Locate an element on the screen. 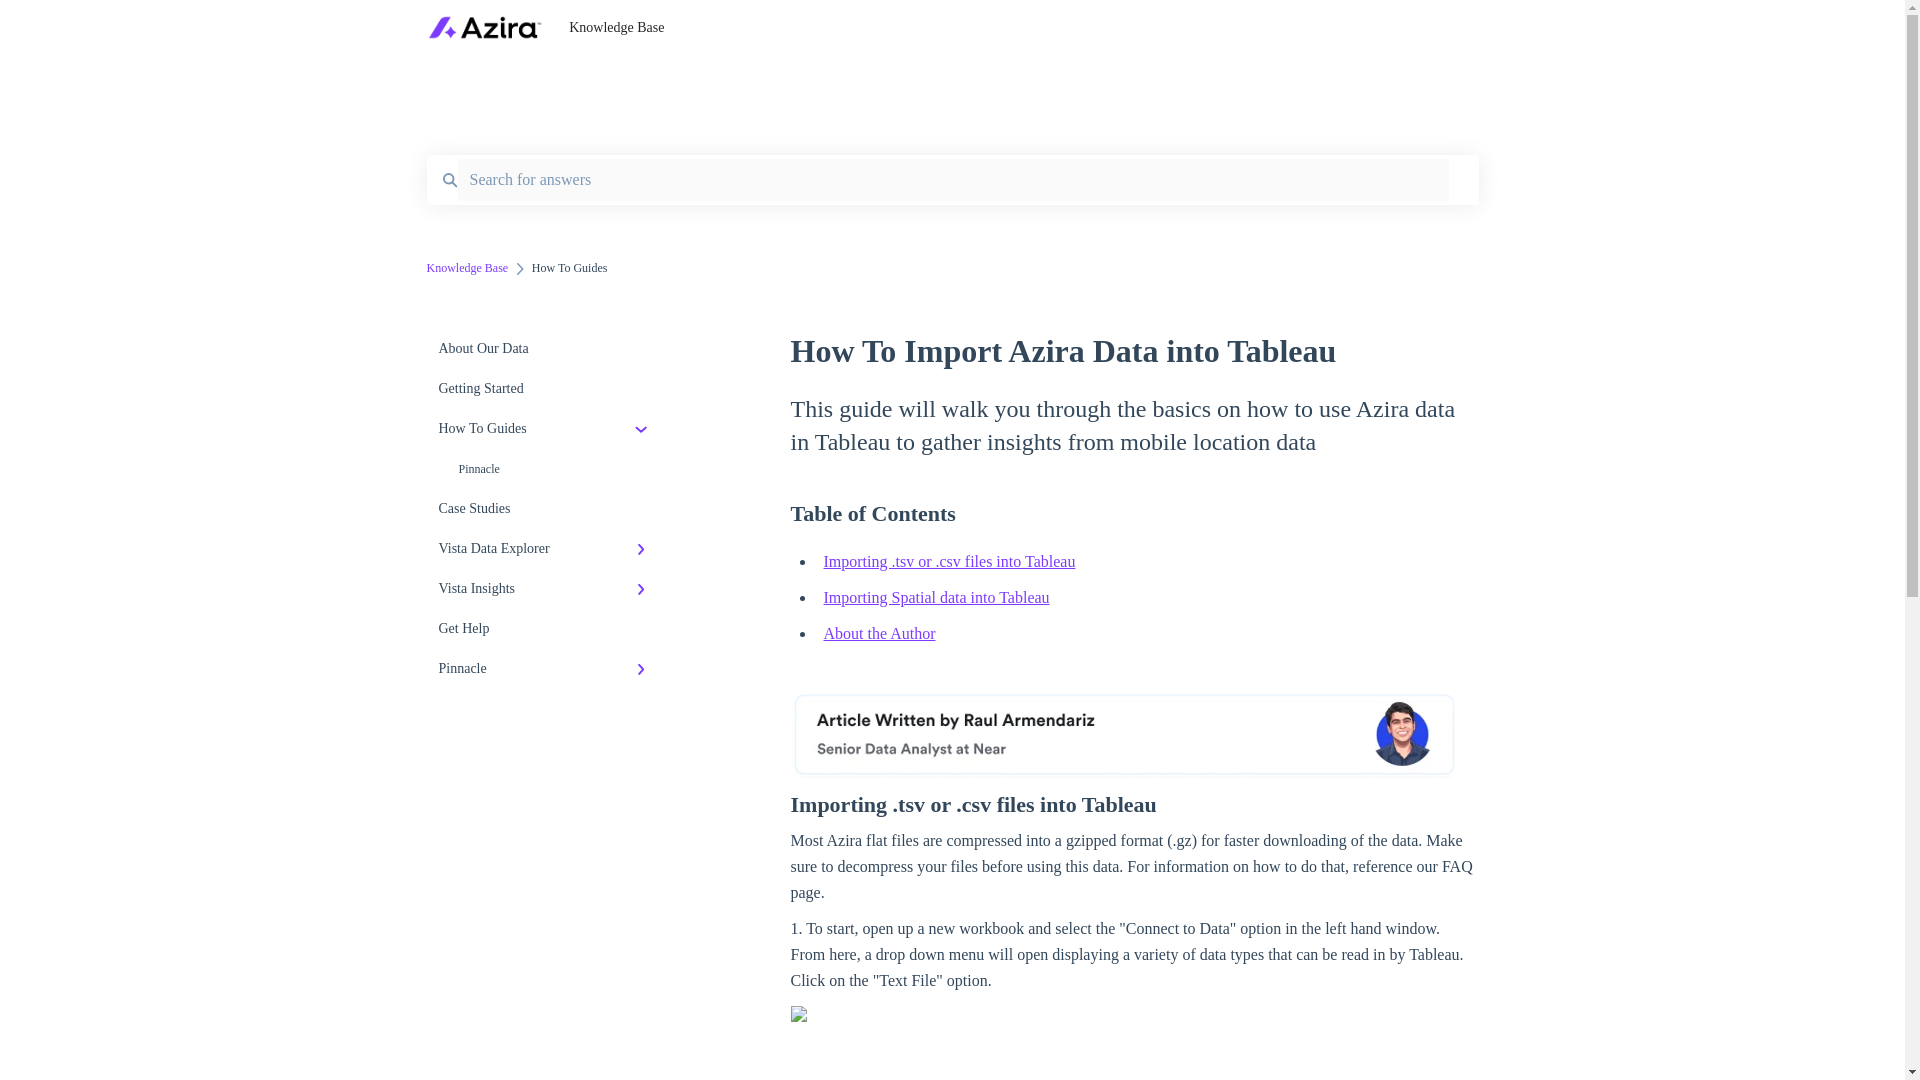 This screenshot has height=1080, width=1920. Vista Insights is located at coordinates (546, 589).